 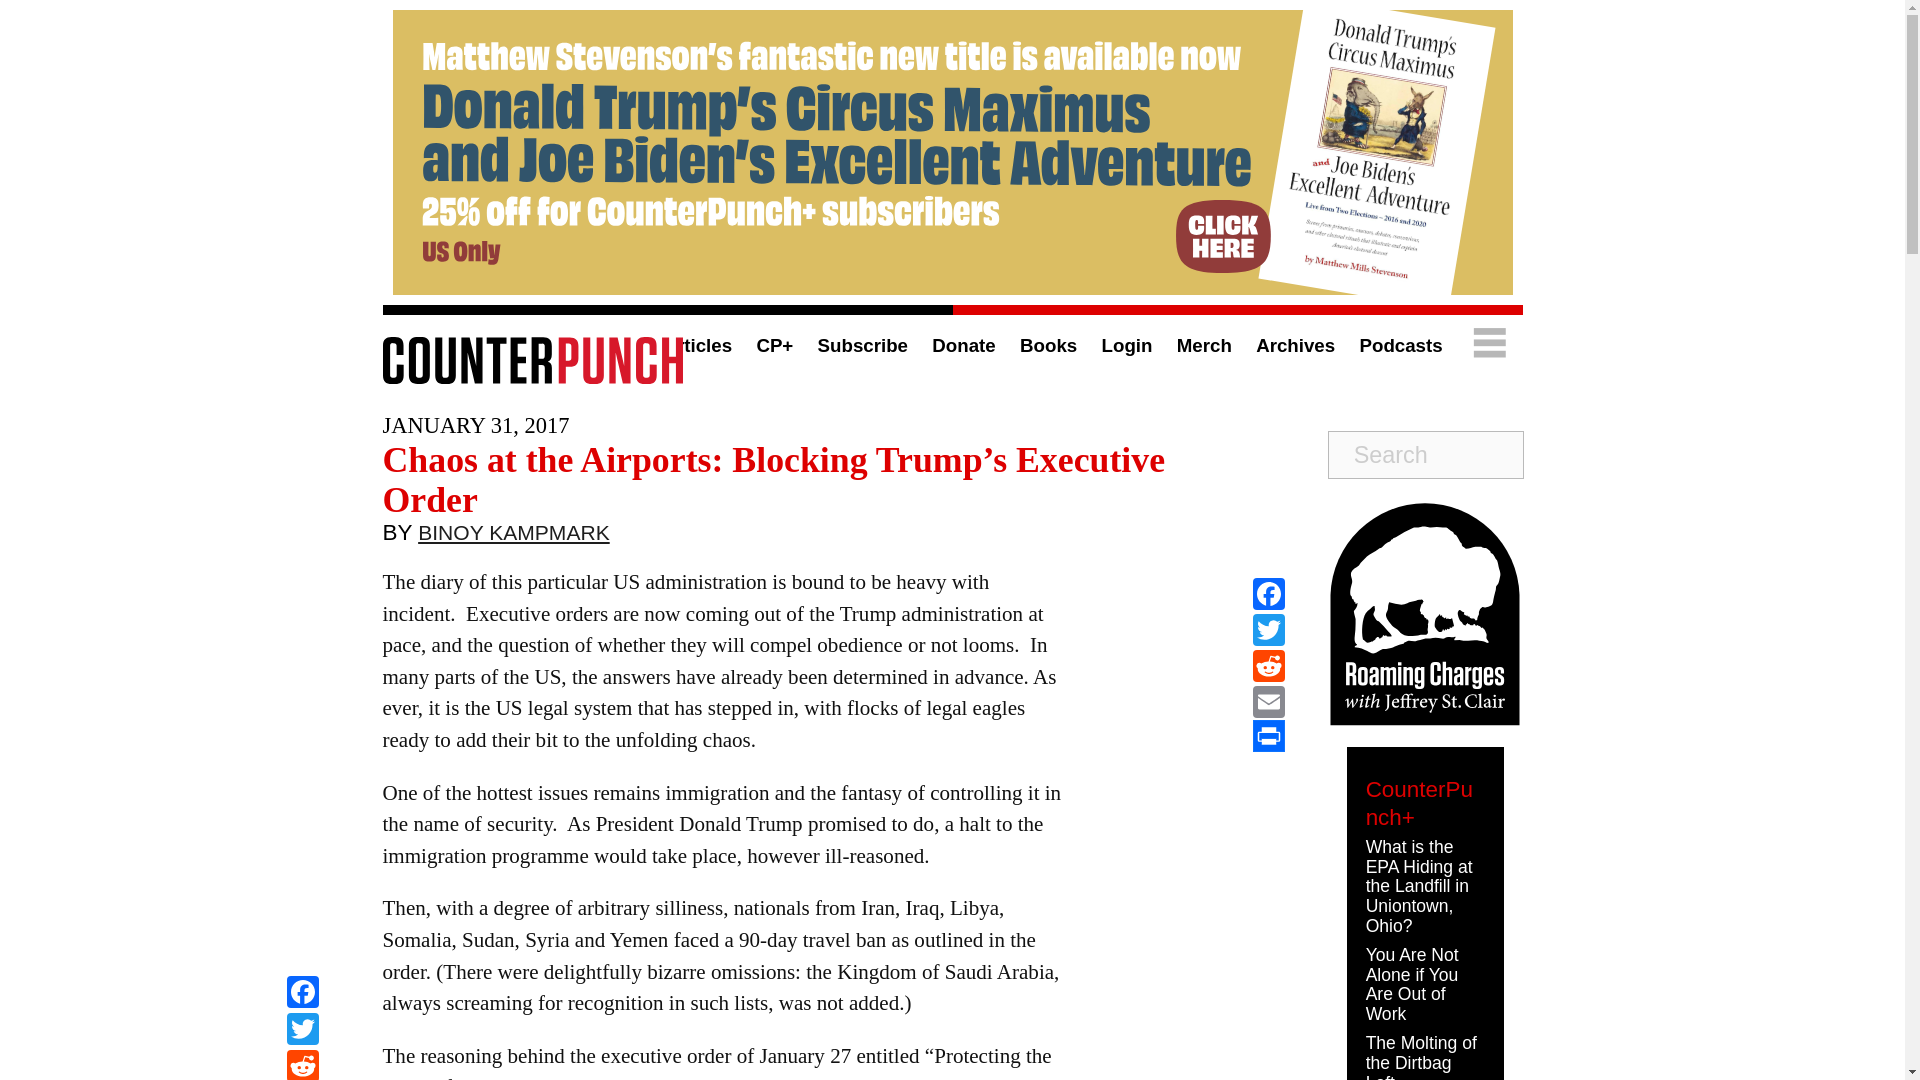 I want to click on Login, so click(x=1128, y=345).